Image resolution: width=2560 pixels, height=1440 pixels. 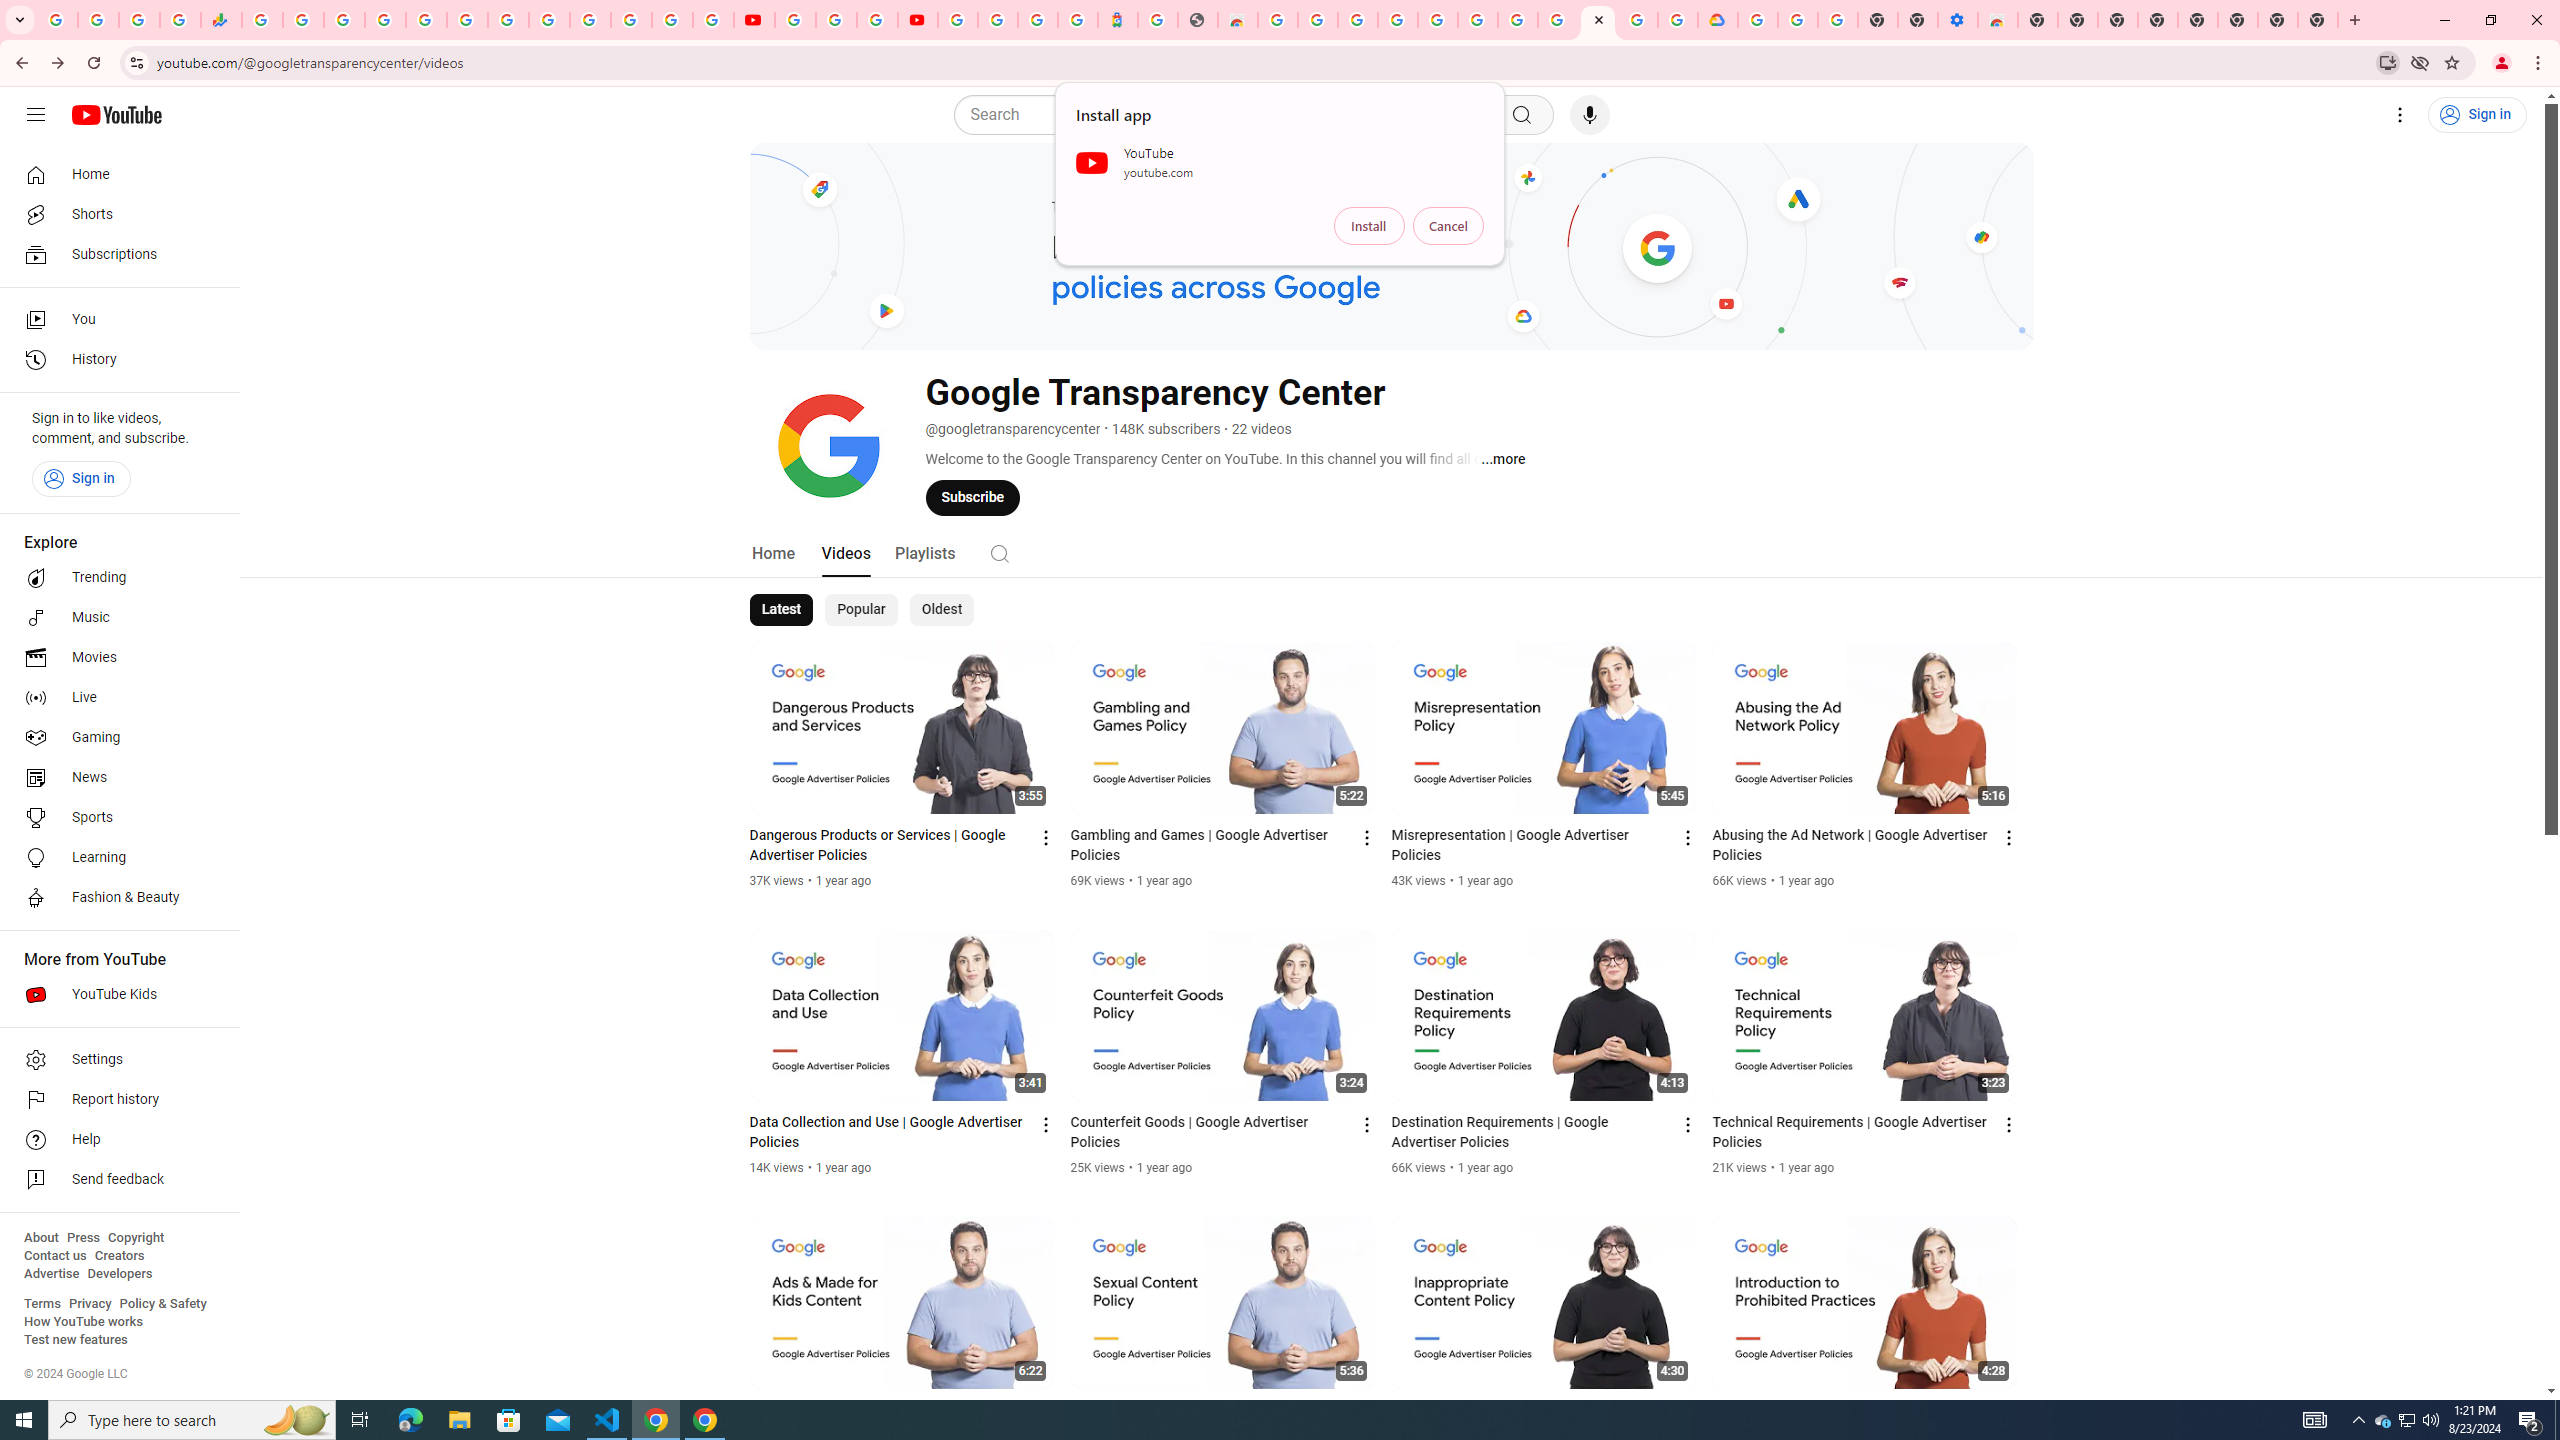 I want to click on Cancel, so click(x=1448, y=226).